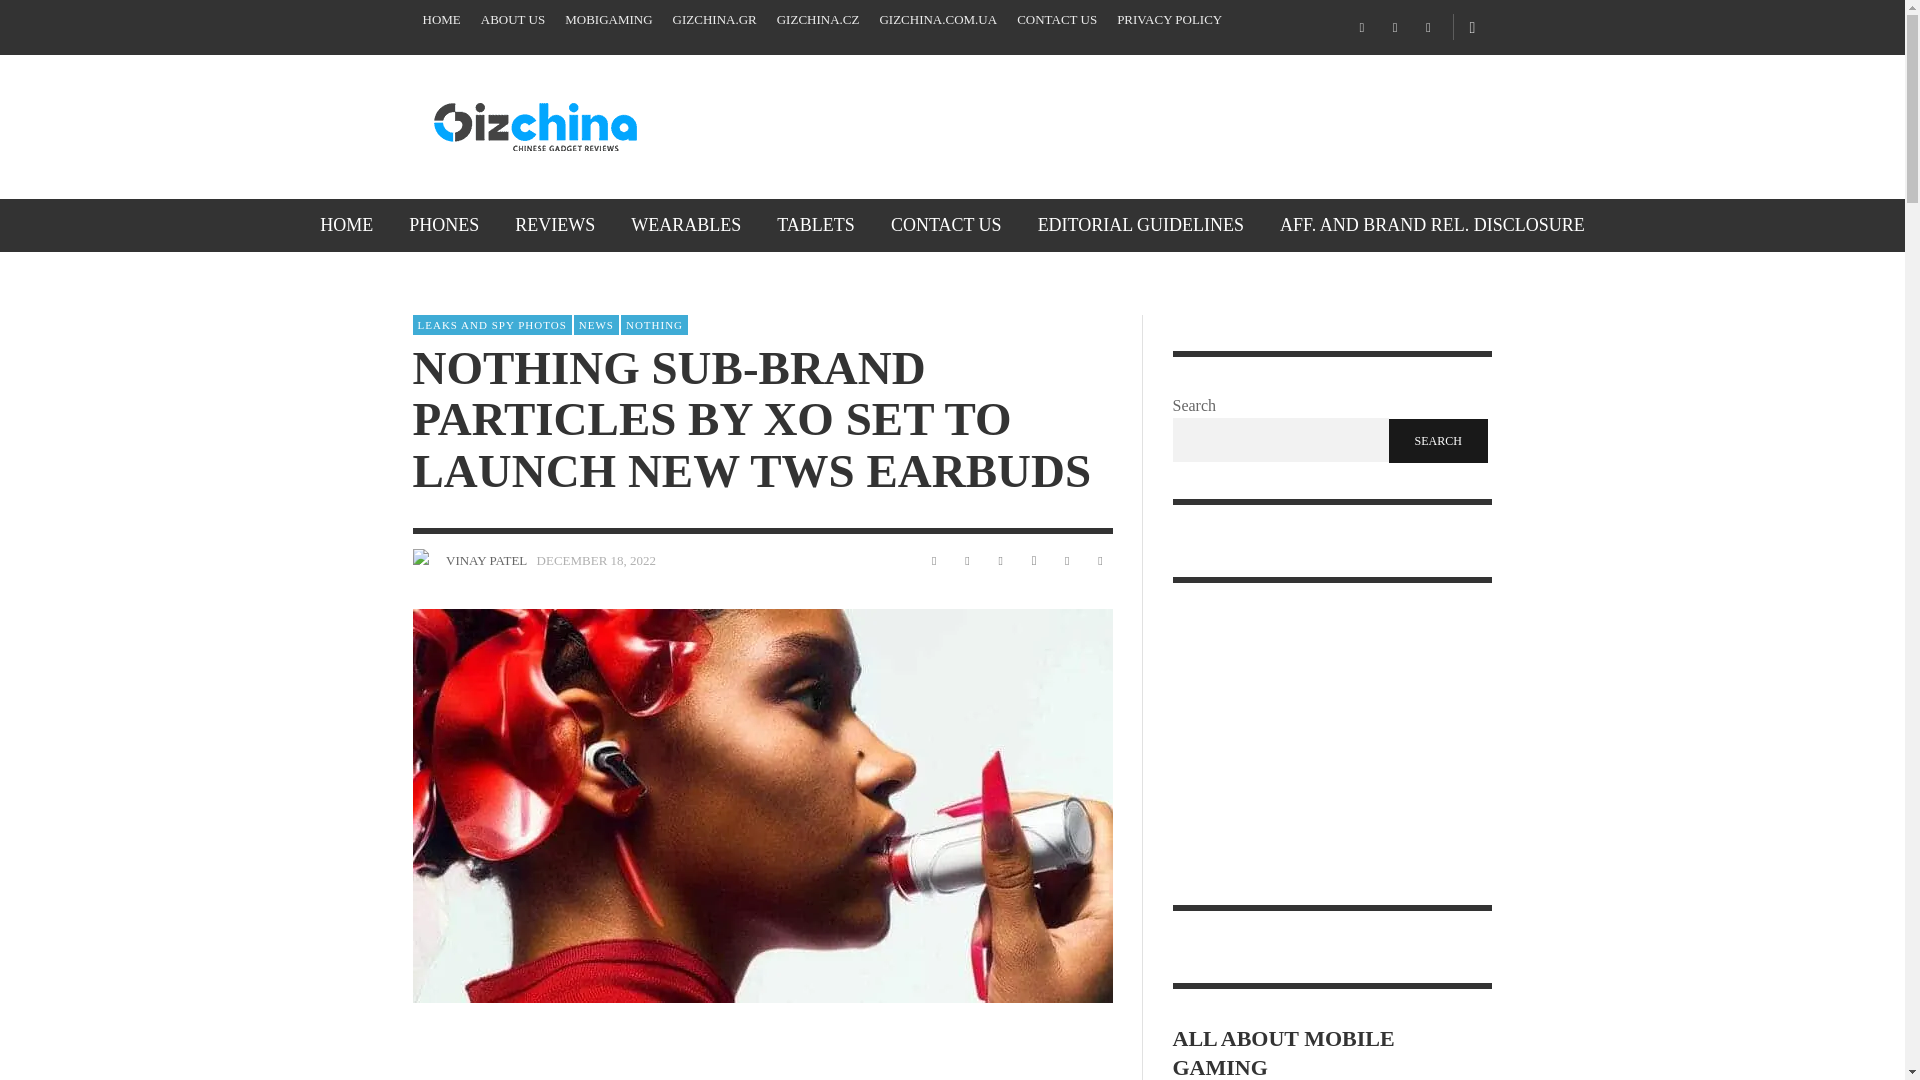 The height and width of the screenshot is (1080, 1920). Describe the element at coordinates (938, 20) in the screenshot. I see `GIZCHINA.COM.UA` at that location.